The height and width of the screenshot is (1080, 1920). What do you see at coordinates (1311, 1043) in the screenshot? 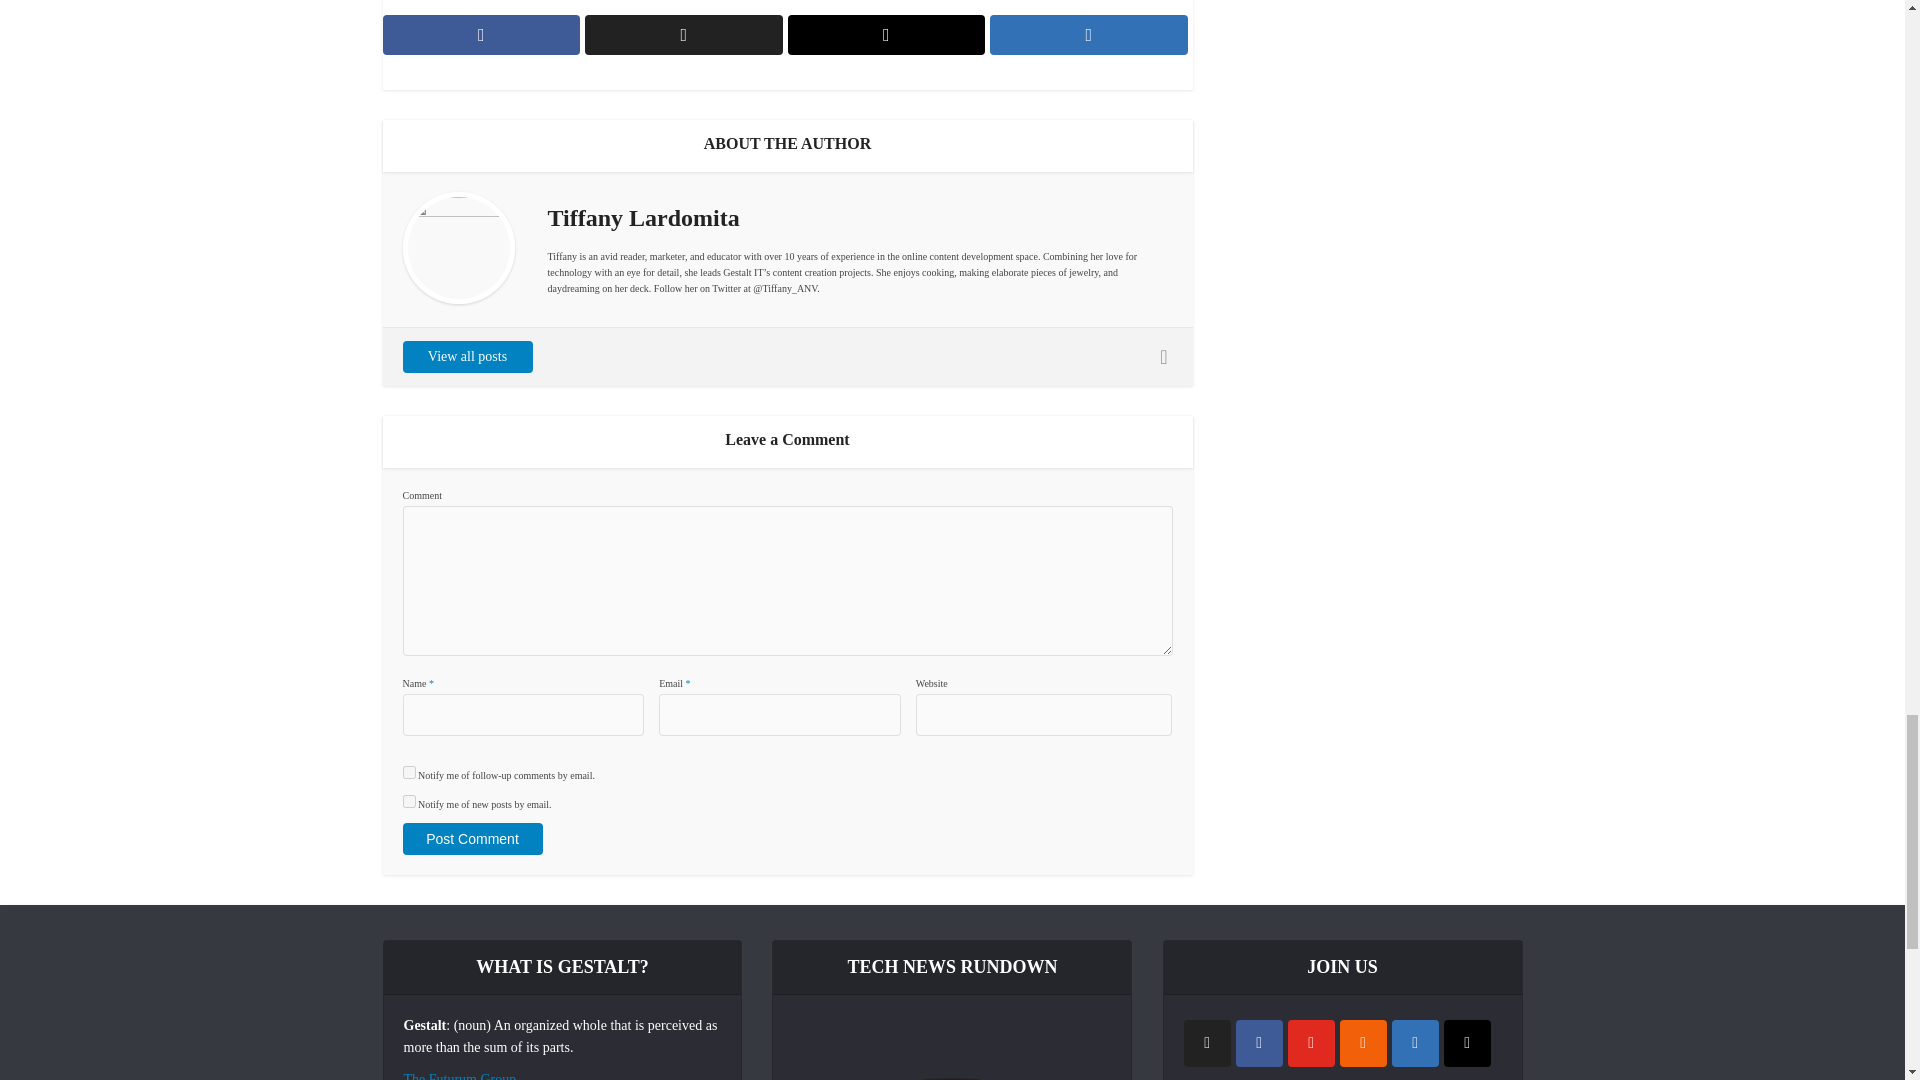
I see `YouTube` at bounding box center [1311, 1043].